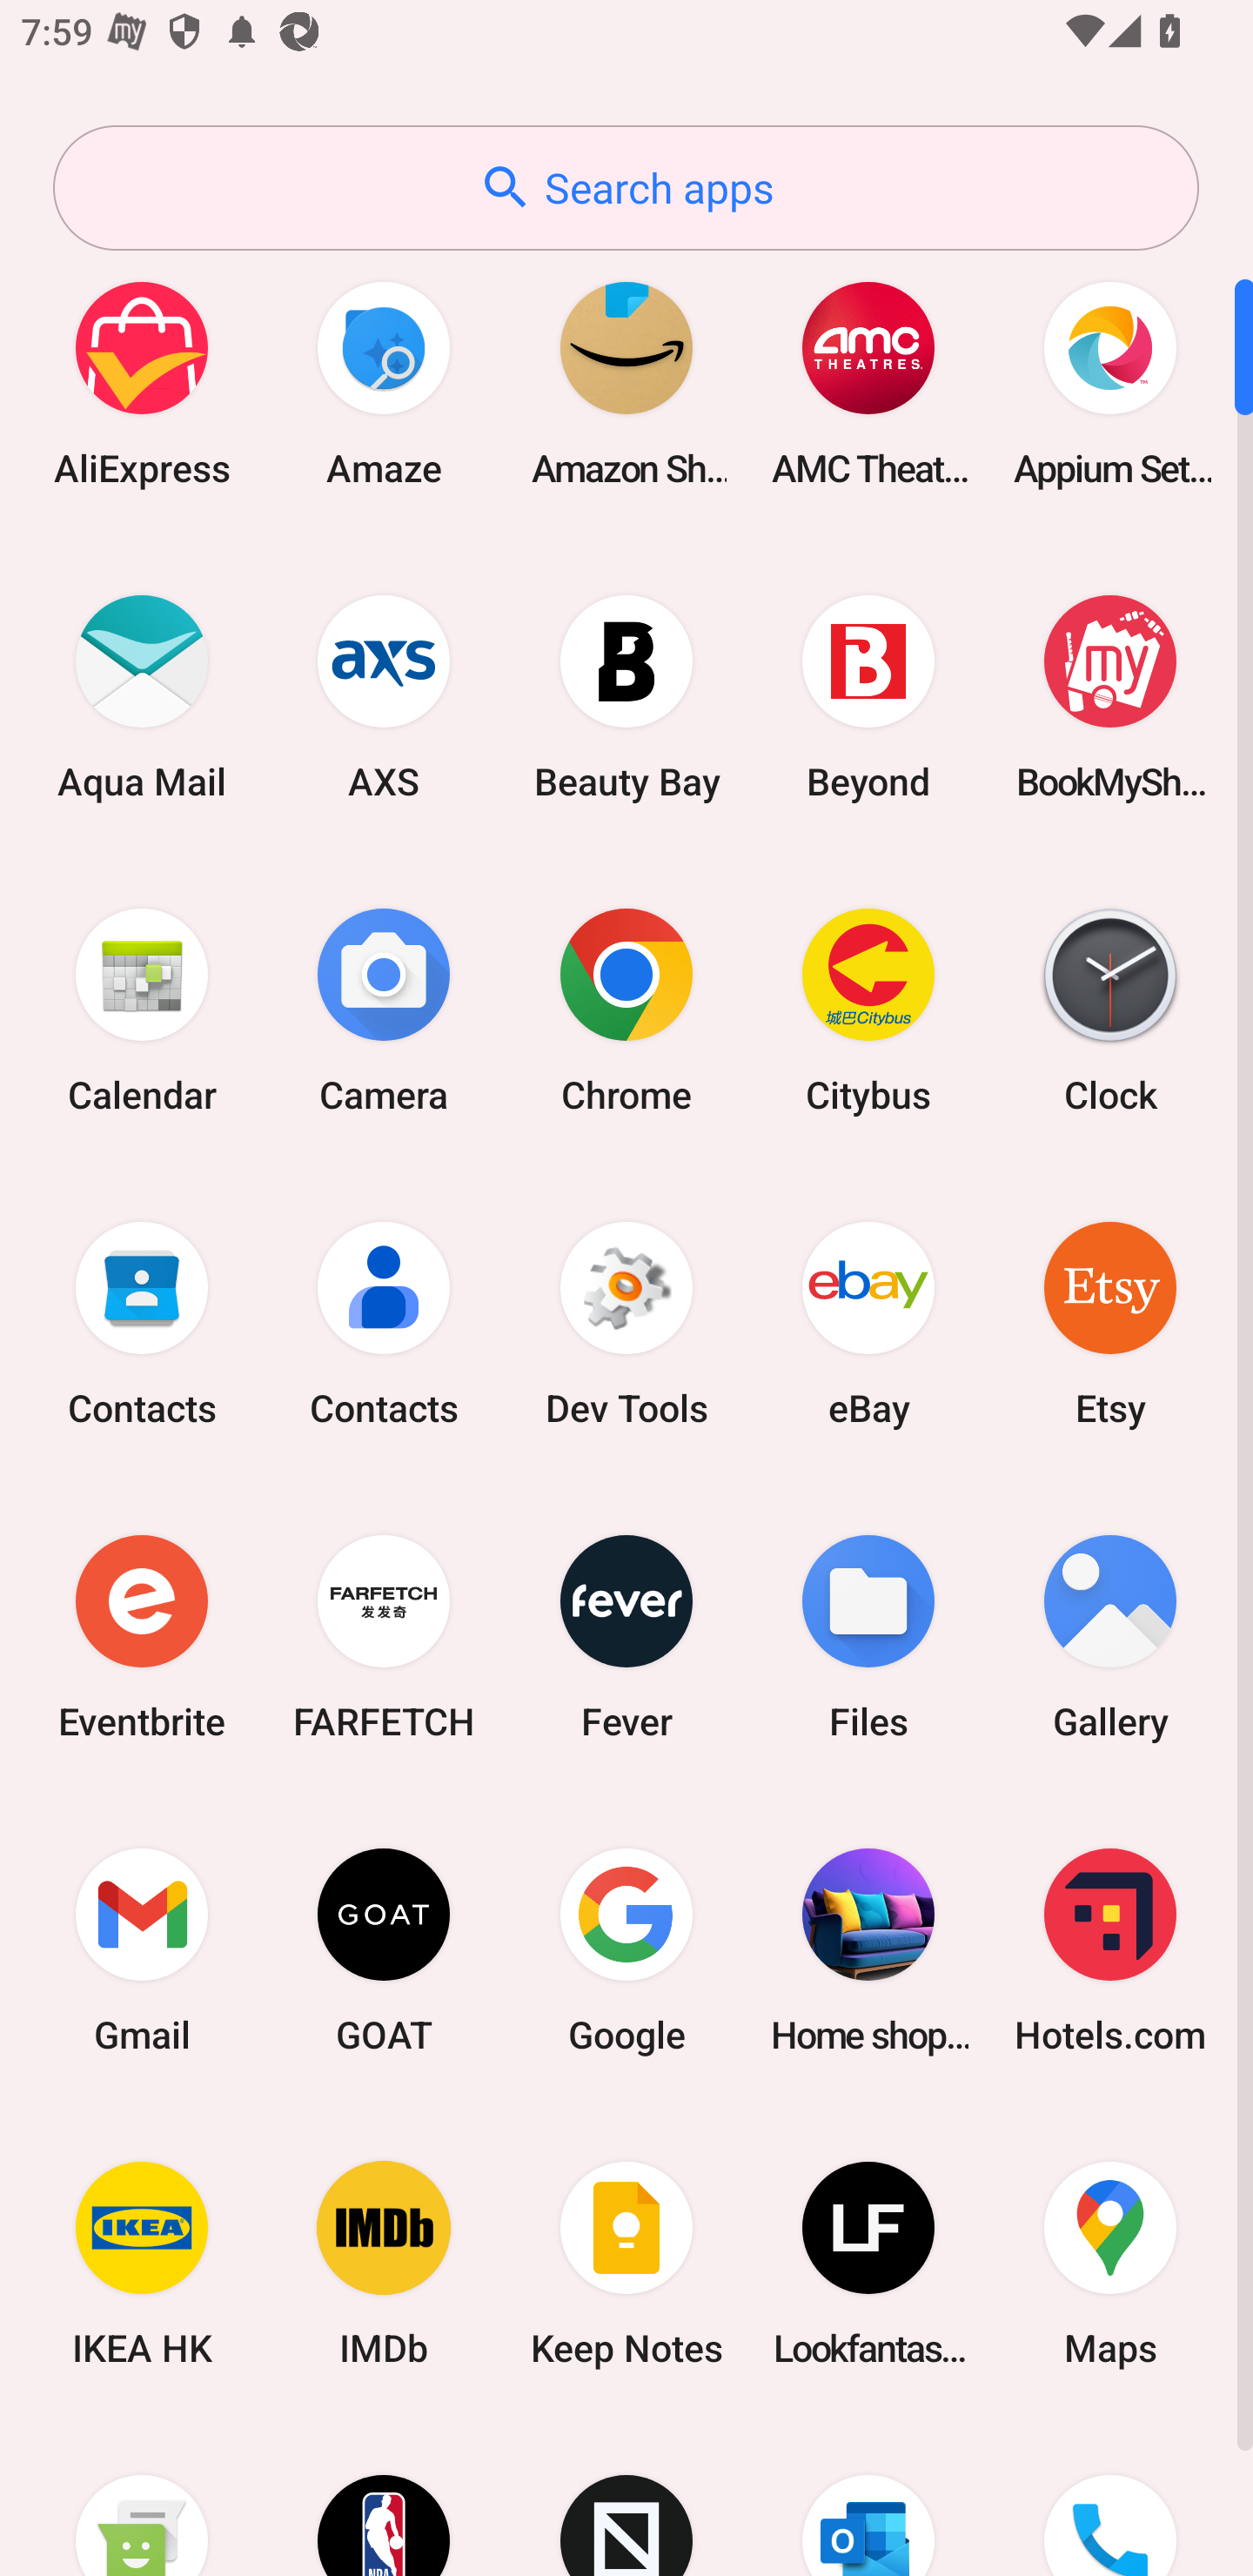 The image size is (1253, 2576). Describe the element at coordinates (1110, 2264) in the screenshot. I see `Maps` at that location.